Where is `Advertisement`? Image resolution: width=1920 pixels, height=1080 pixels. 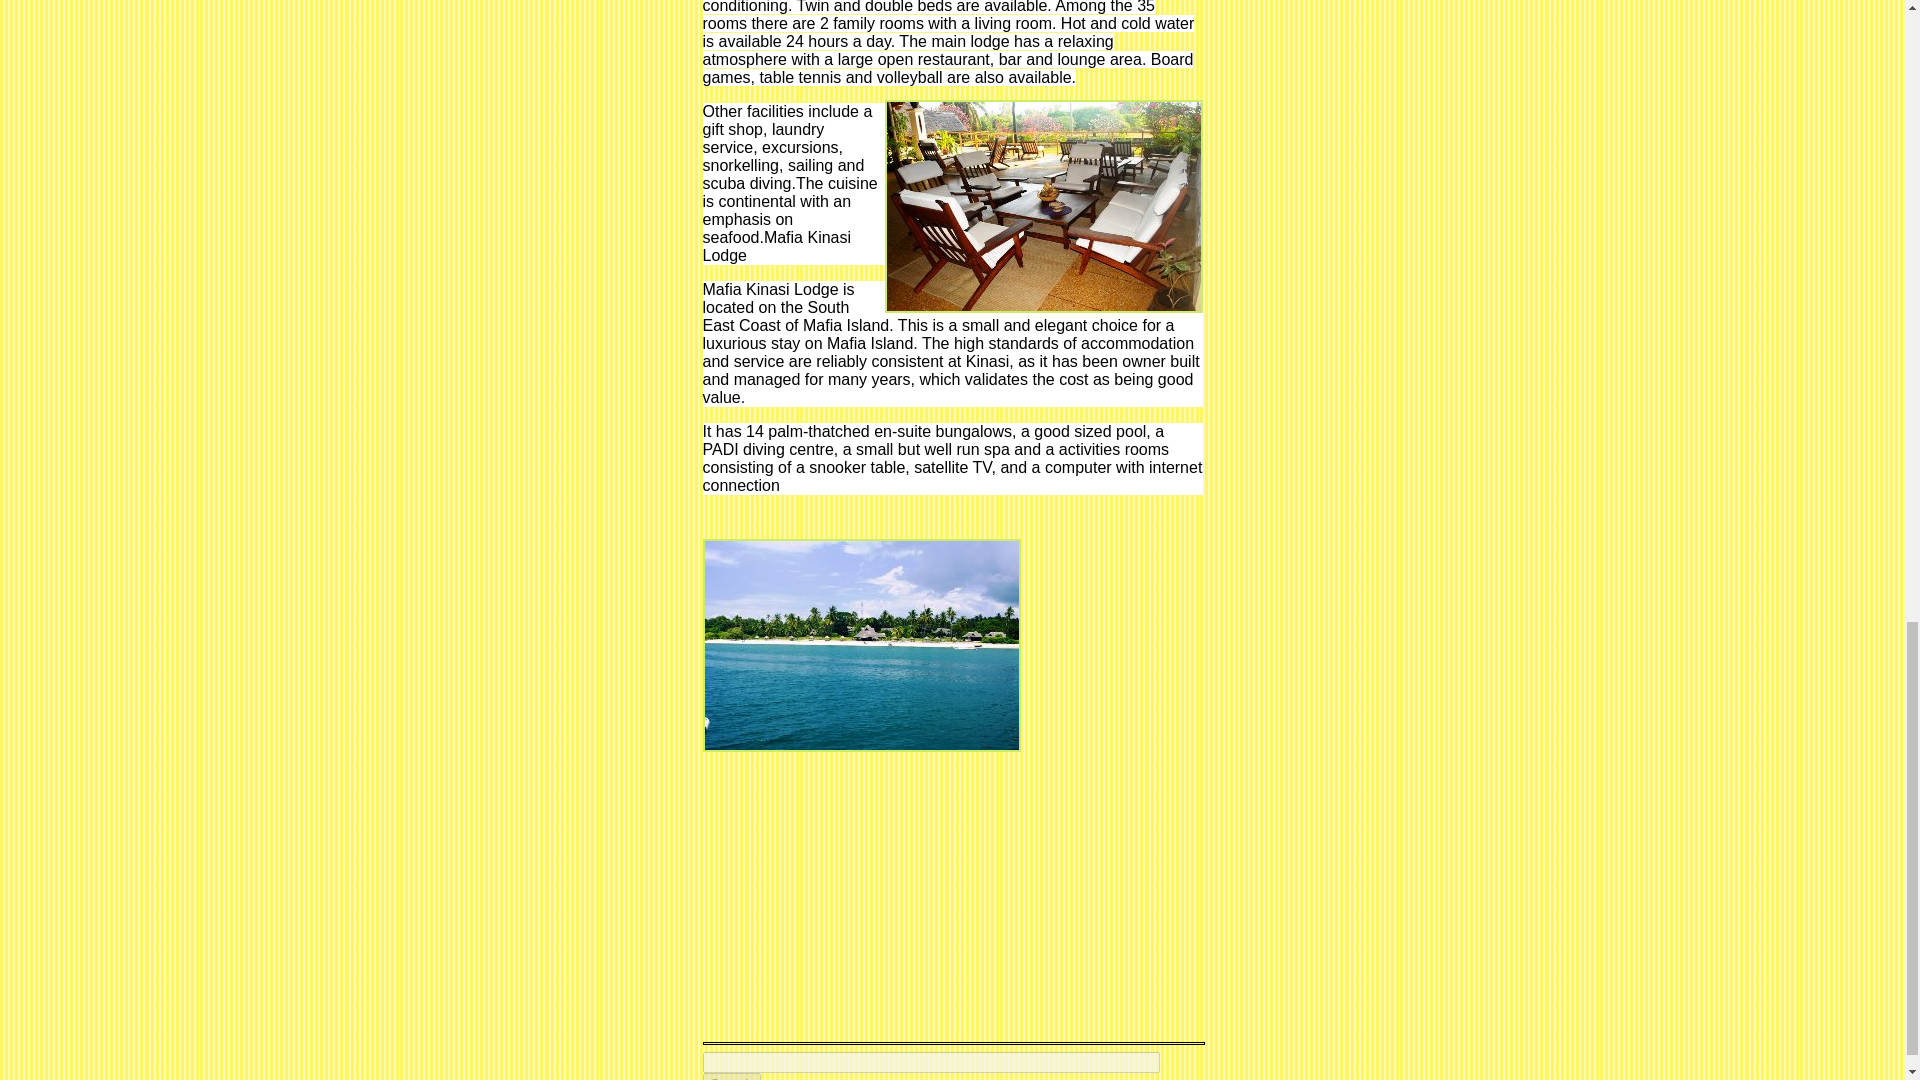
Advertisement is located at coordinates (870, 894).